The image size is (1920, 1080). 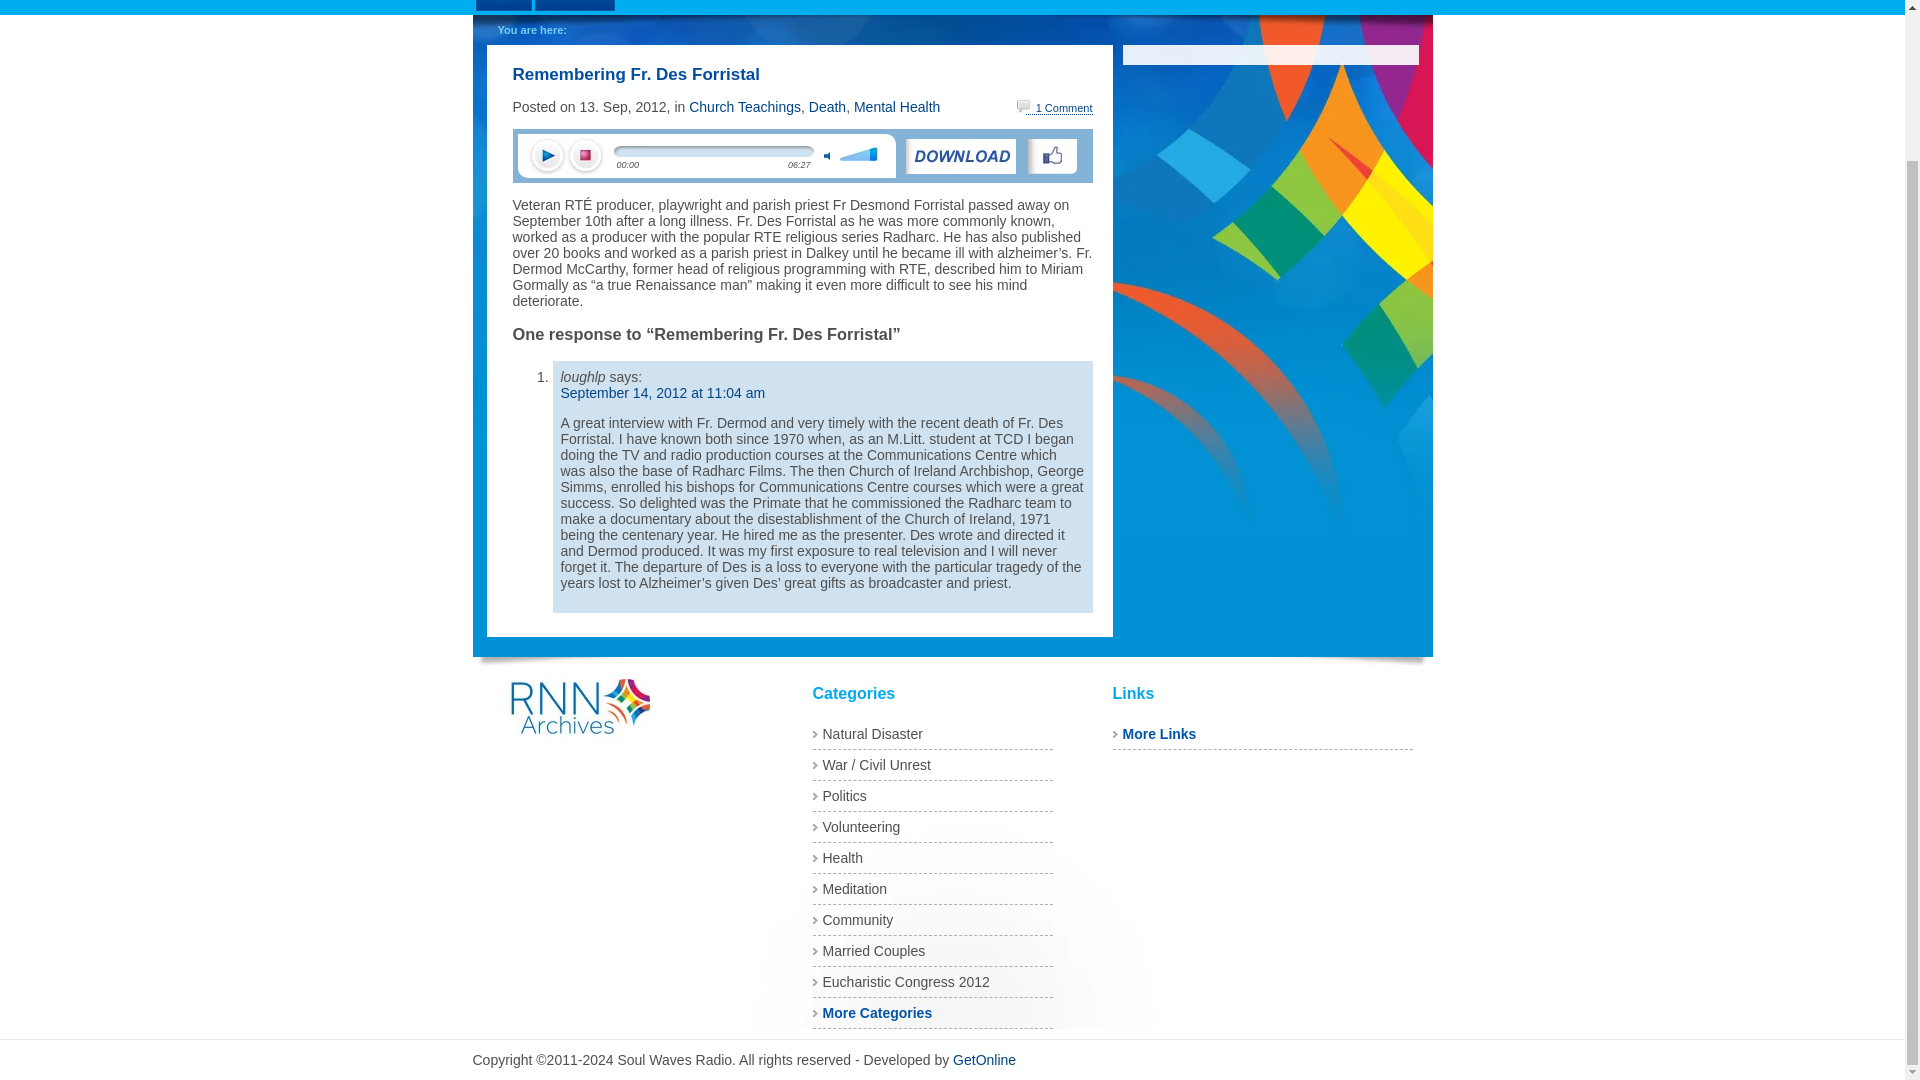 What do you see at coordinates (843, 796) in the screenshot?
I see `Politics` at bounding box center [843, 796].